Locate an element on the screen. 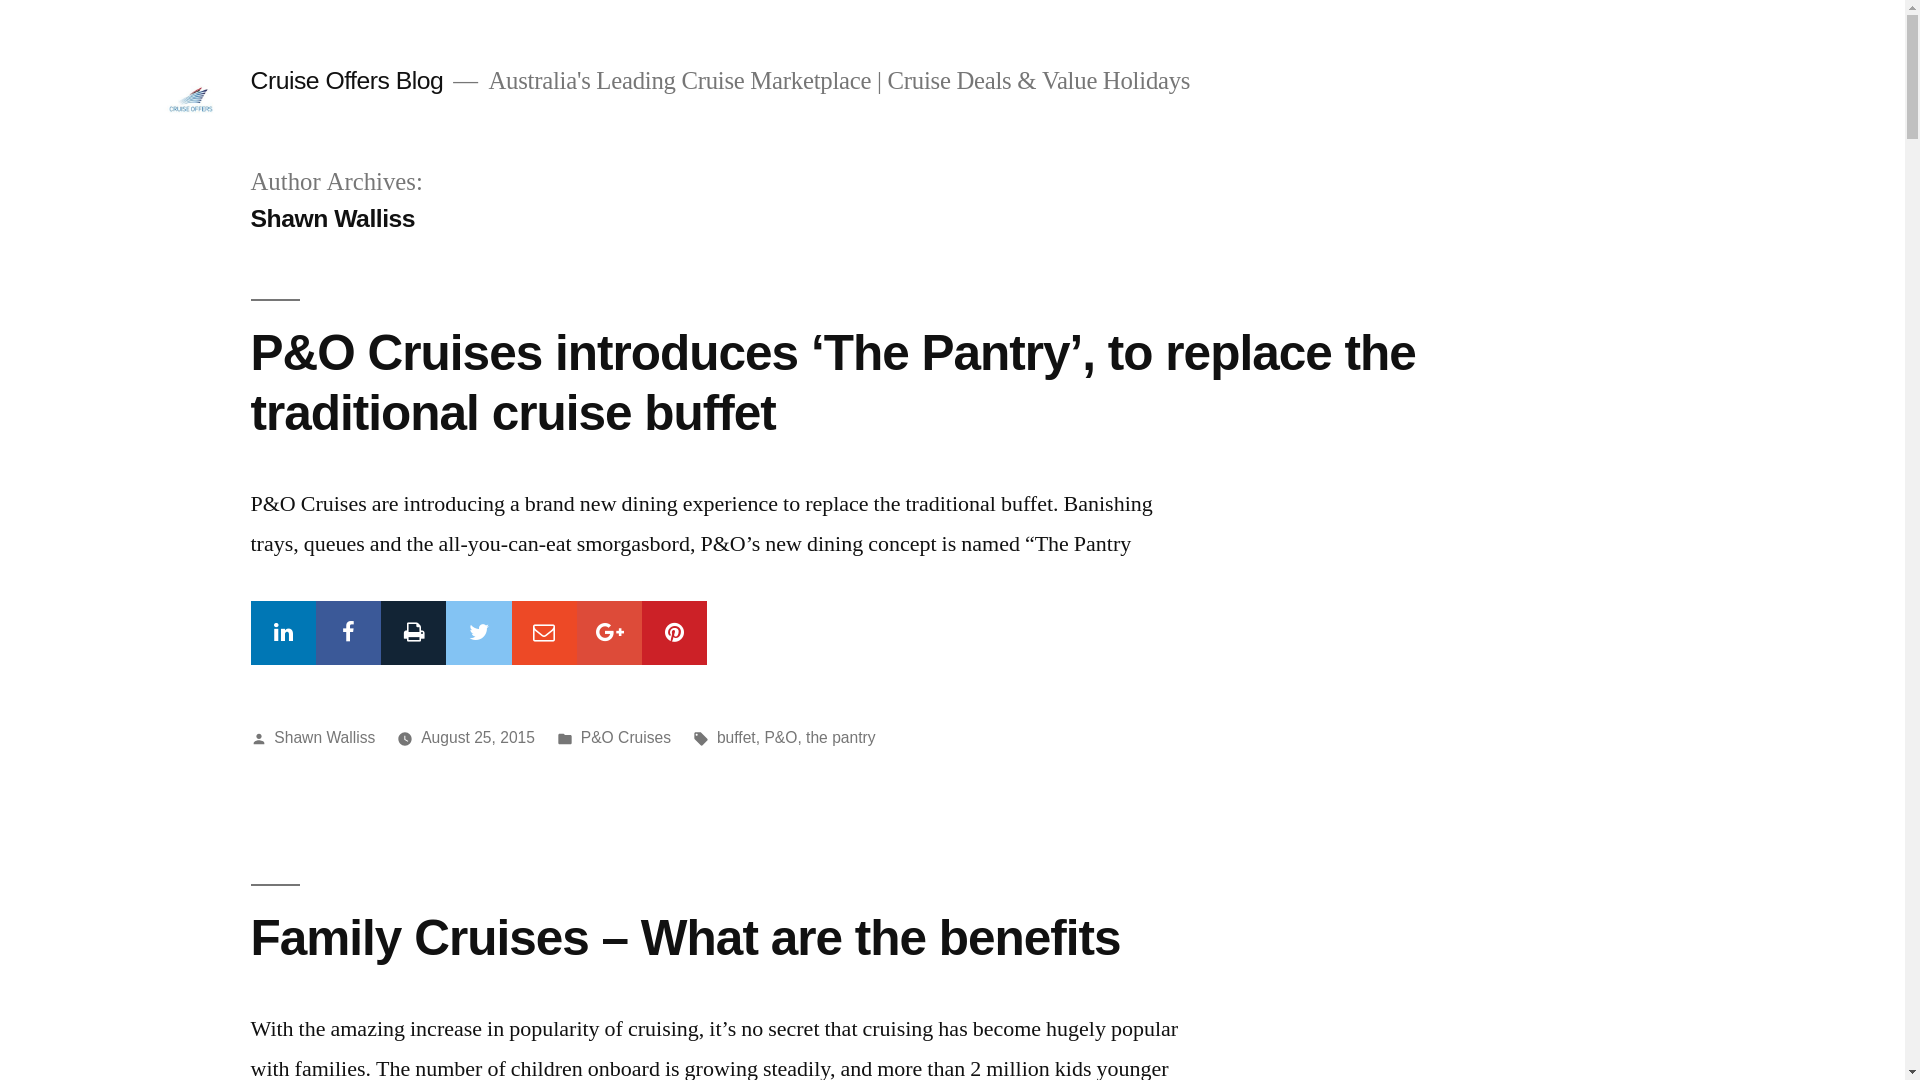 The width and height of the screenshot is (1920, 1080). August 25, 2015 is located at coordinates (478, 738).